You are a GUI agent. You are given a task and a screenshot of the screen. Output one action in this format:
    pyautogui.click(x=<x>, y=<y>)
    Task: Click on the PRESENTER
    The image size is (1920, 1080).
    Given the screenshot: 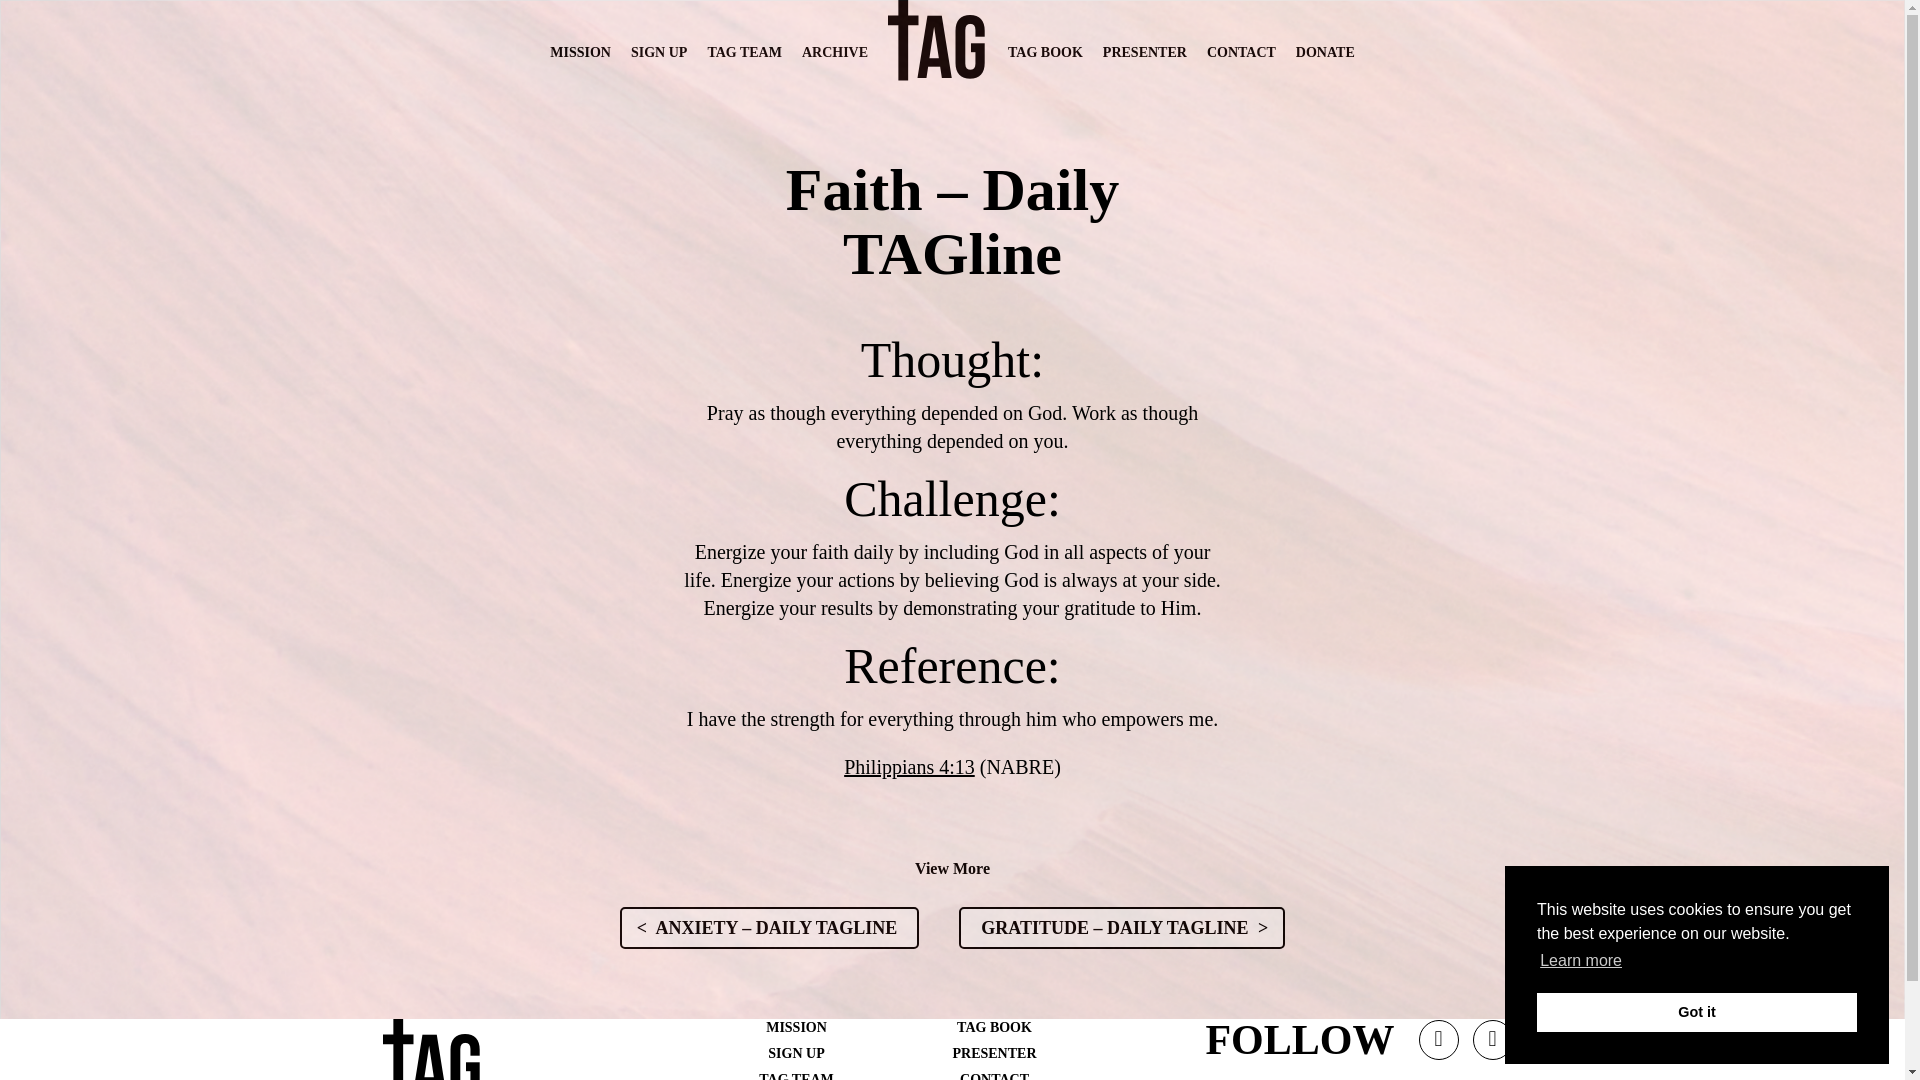 What is the action you would take?
    pyautogui.click(x=1144, y=52)
    